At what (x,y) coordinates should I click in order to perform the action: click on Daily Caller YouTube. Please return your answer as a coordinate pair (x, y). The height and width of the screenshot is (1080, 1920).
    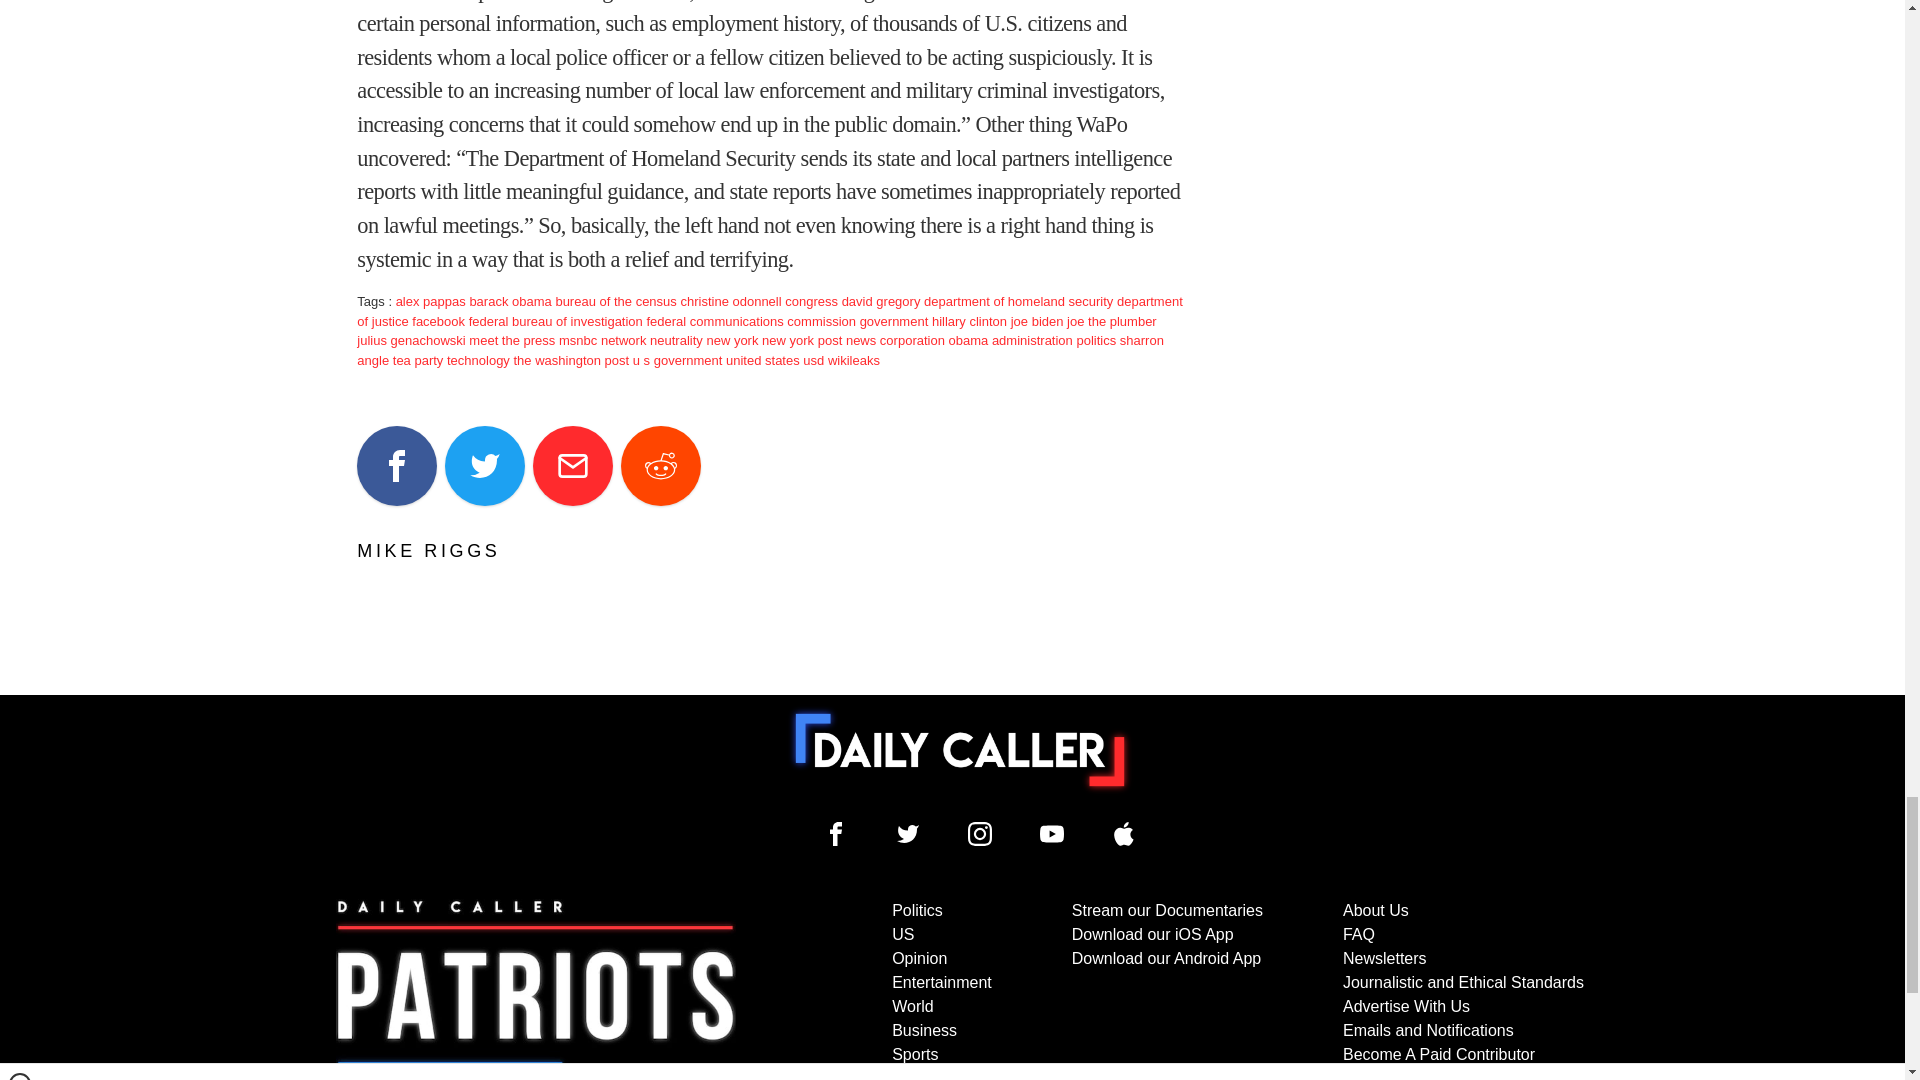
    Looking at the image, I should click on (1052, 833).